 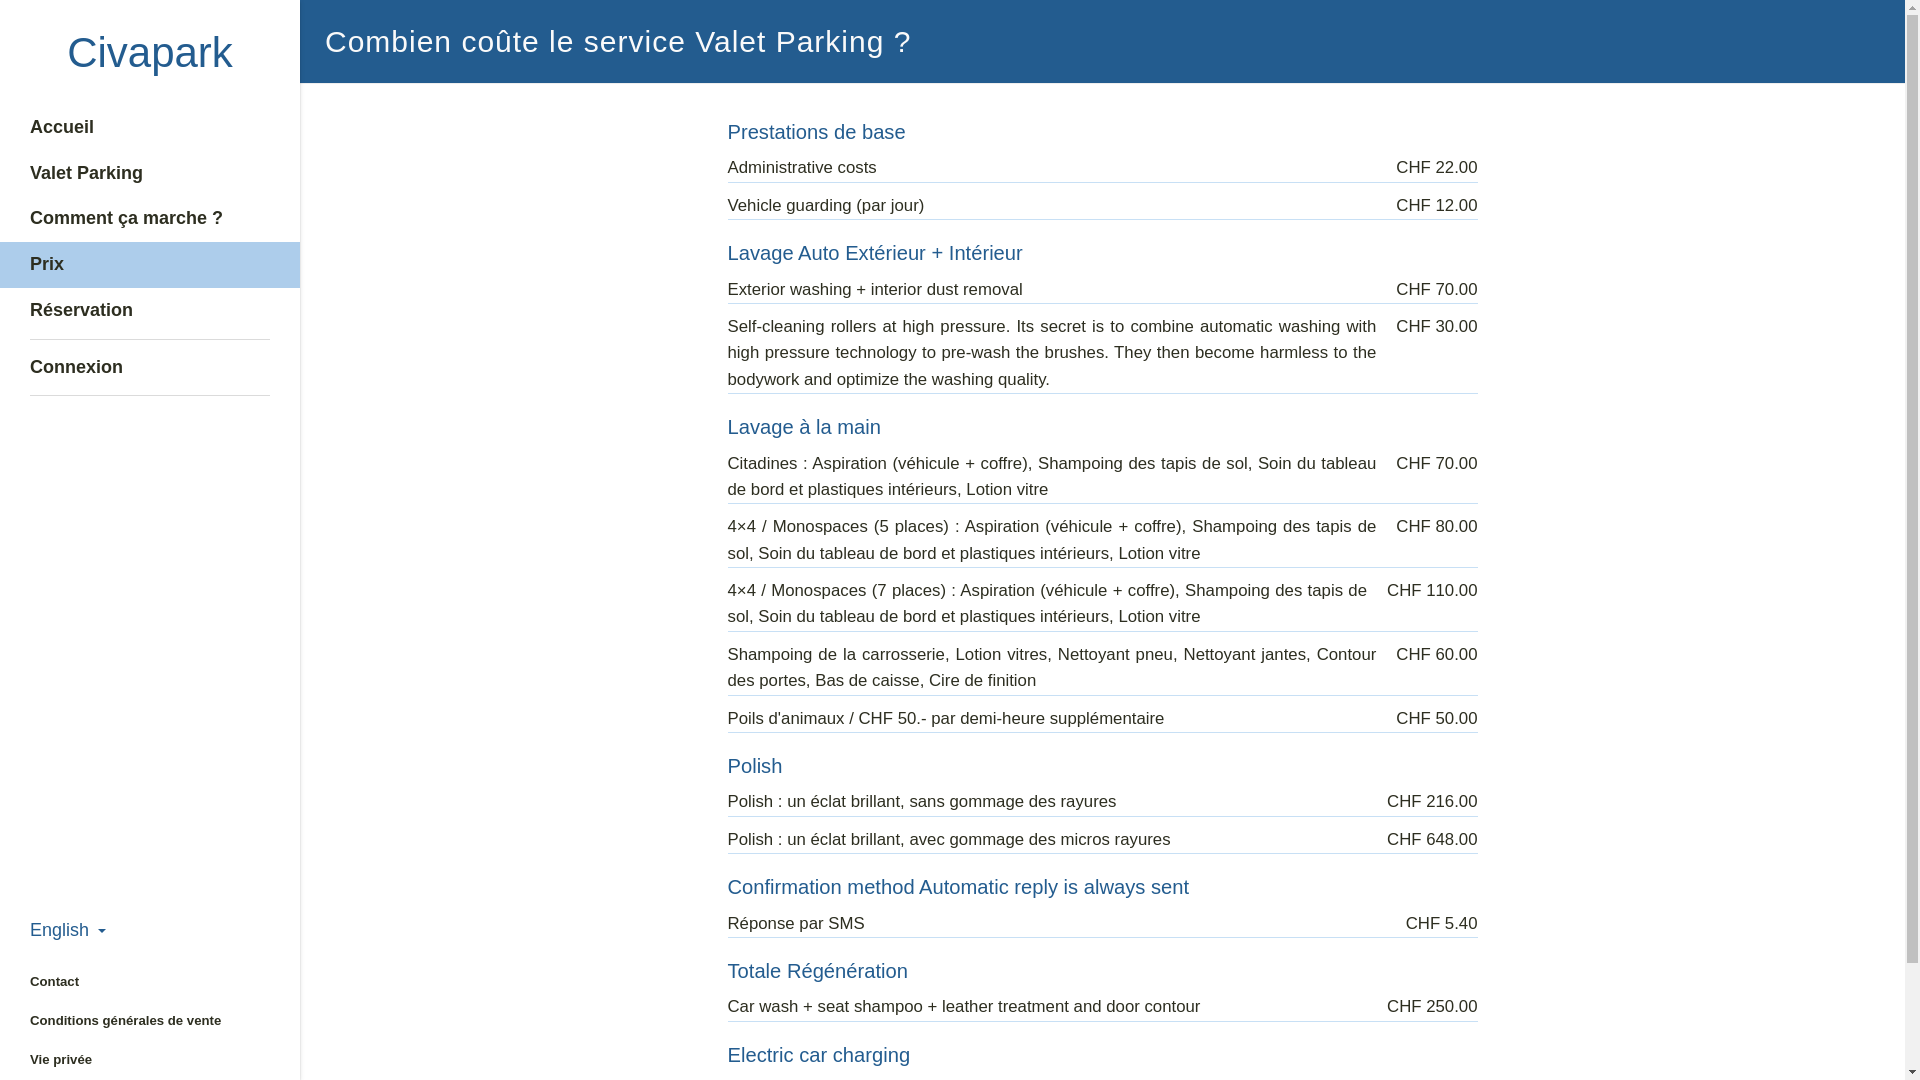 I want to click on Prix, so click(x=150, y=265).